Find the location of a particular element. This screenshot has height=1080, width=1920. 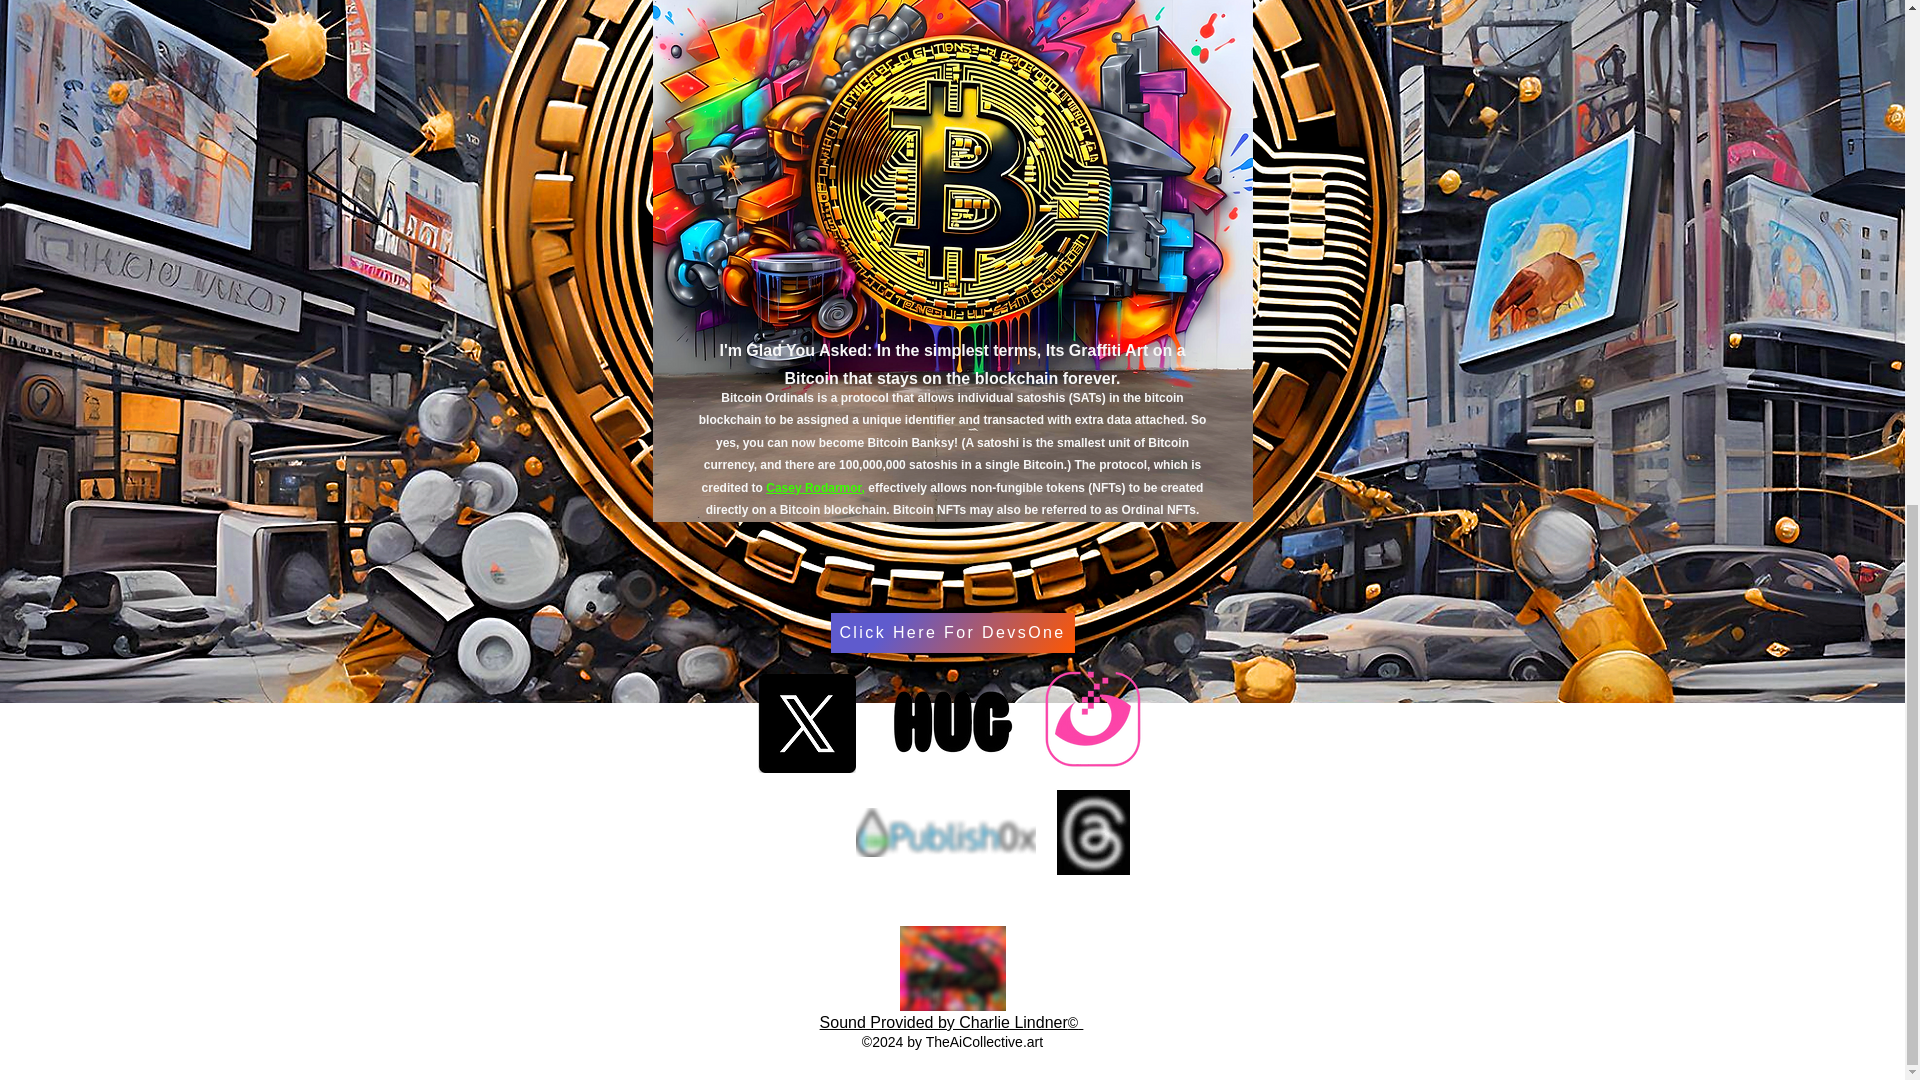

Click Here For DevsOne is located at coordinates (951, 633).